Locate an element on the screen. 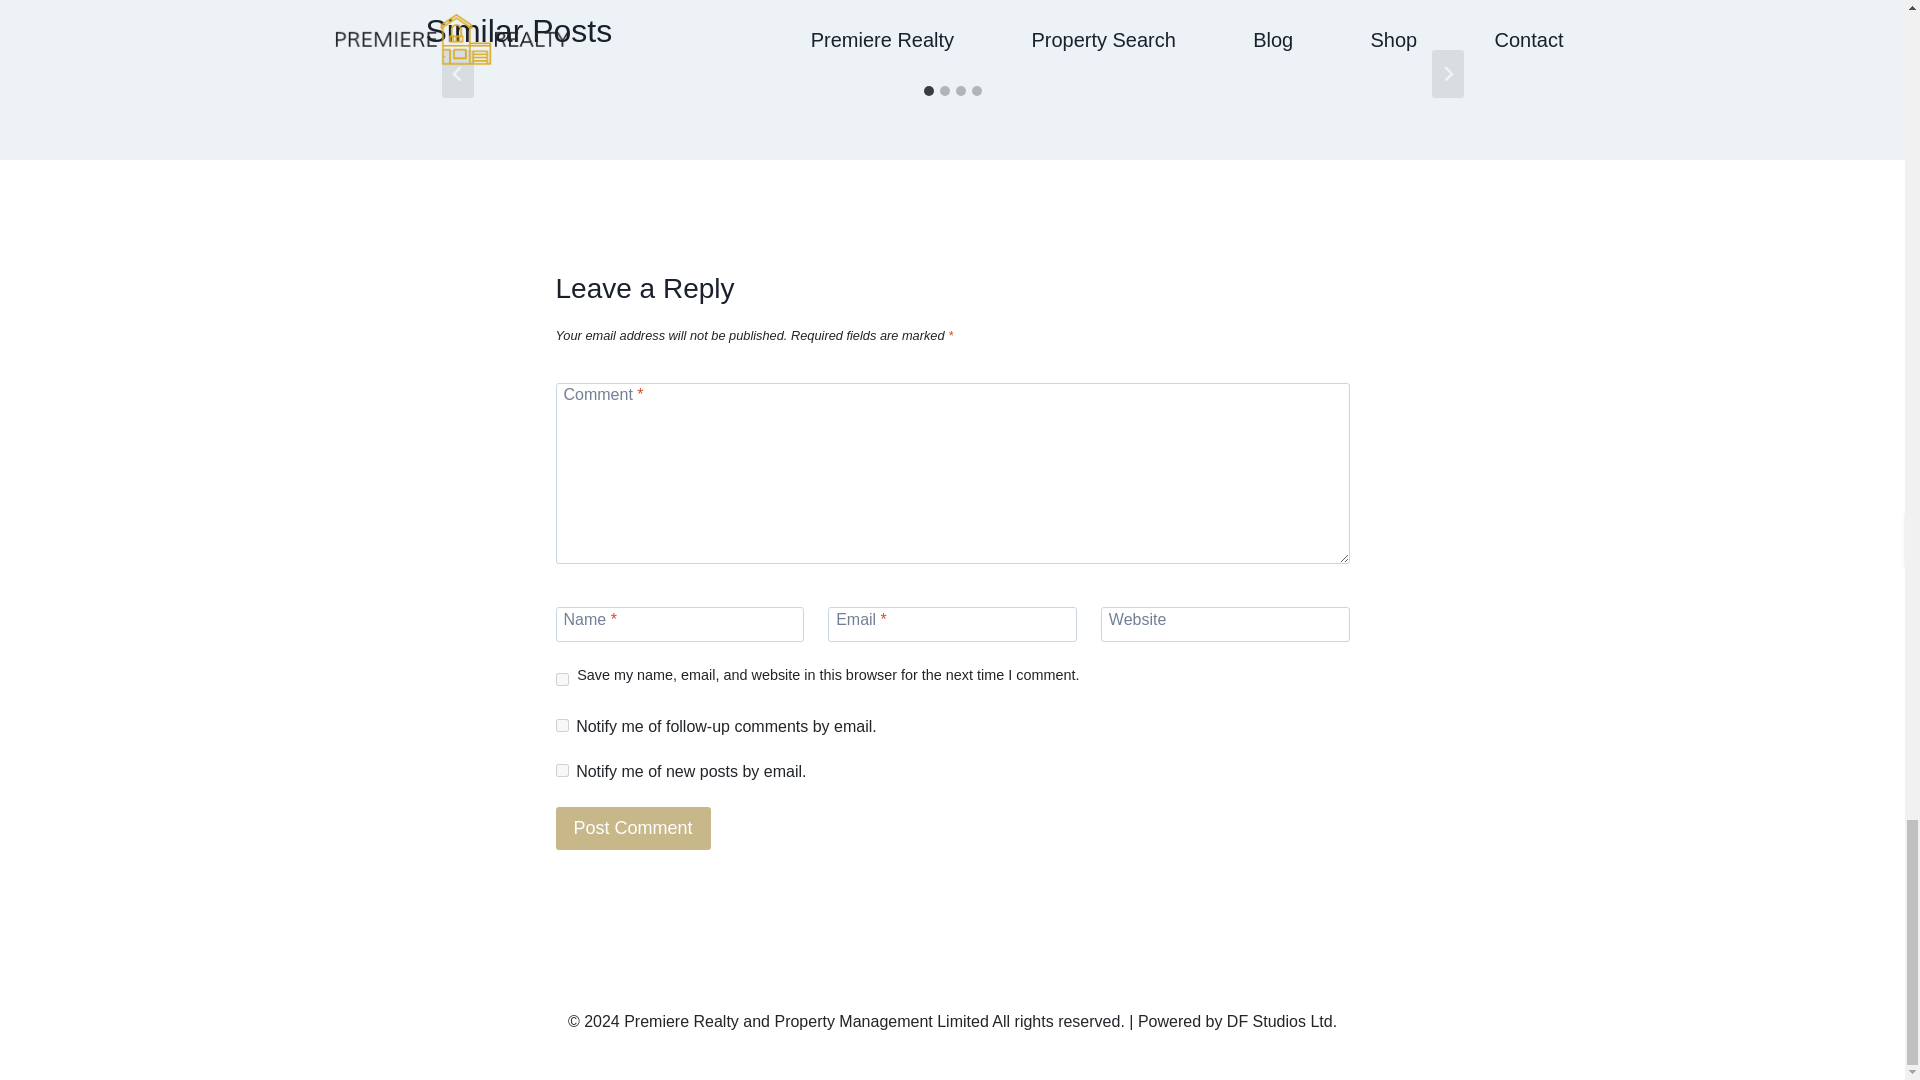  subscribe is located at coordinates (562, 726).